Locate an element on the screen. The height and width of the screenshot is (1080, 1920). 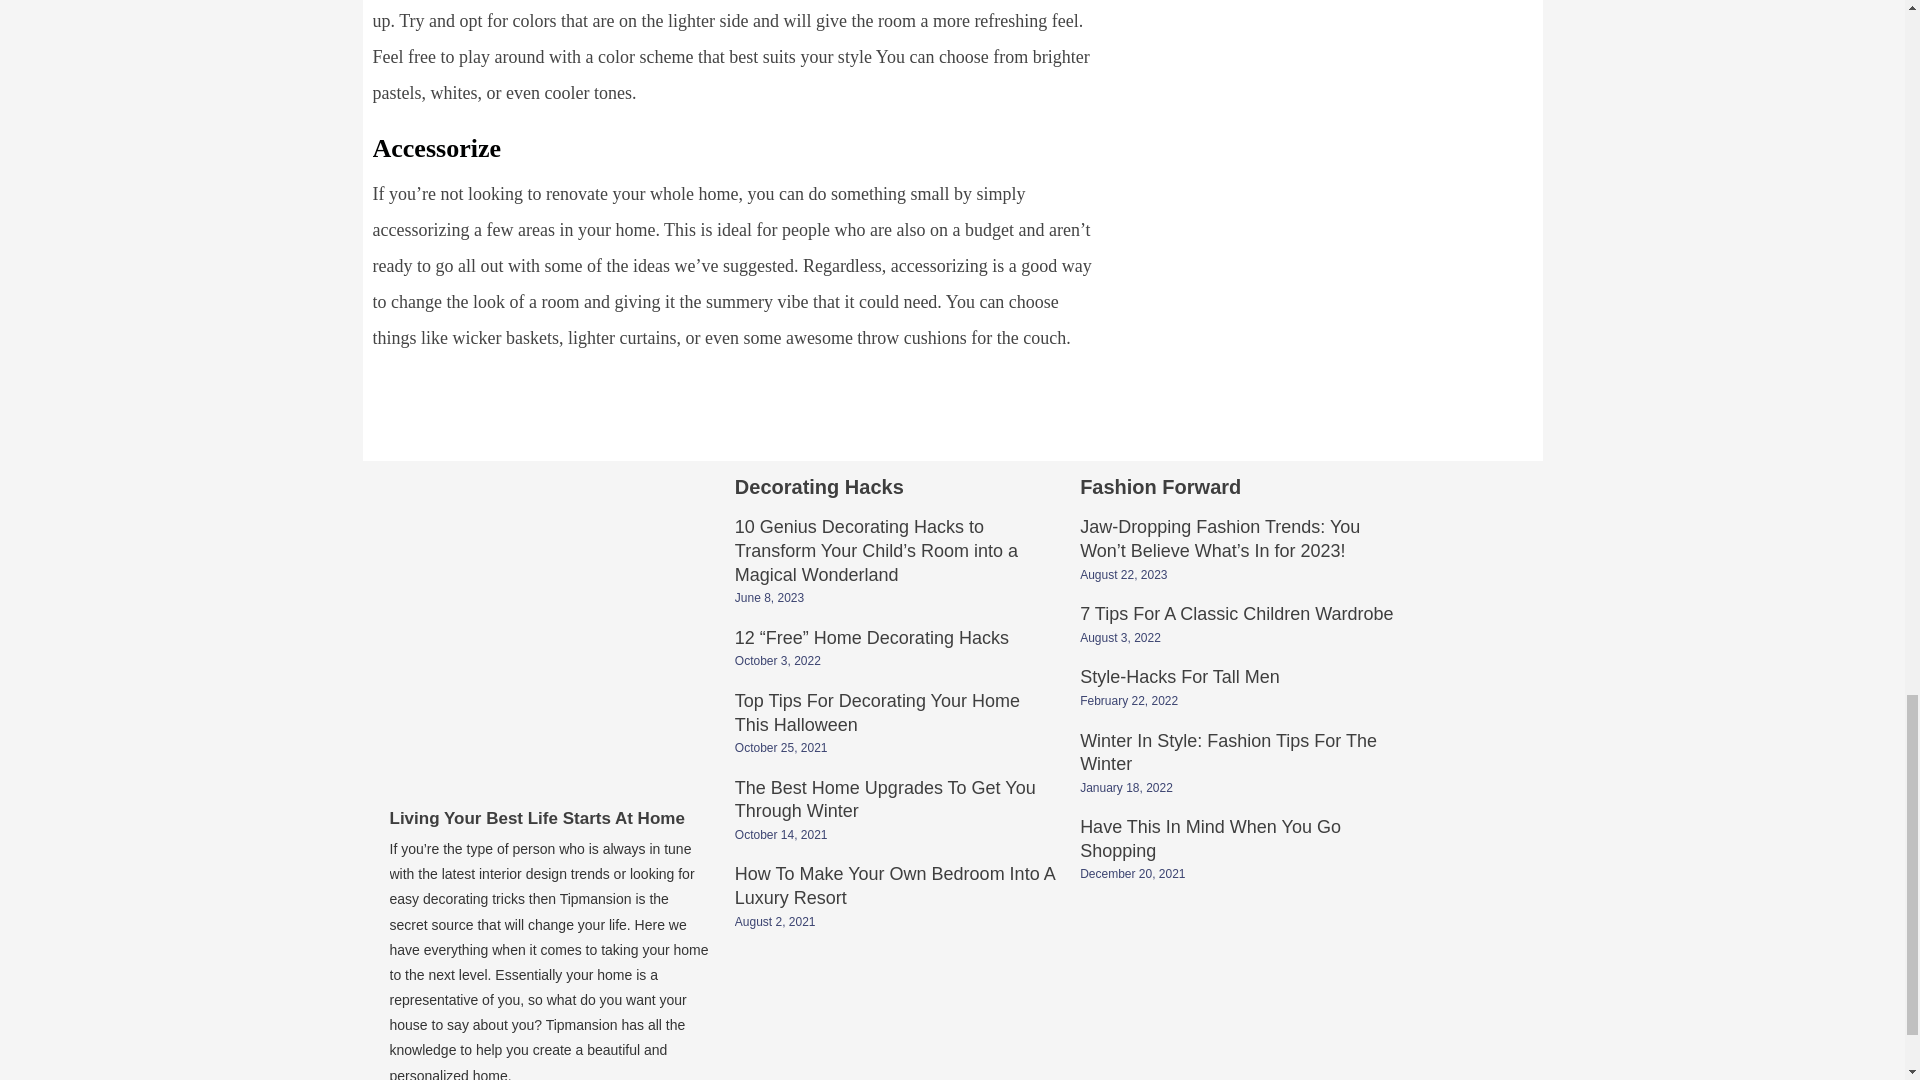
7 Tips For A Classic Children Wardrobe is located at coordinates (1236, 616).